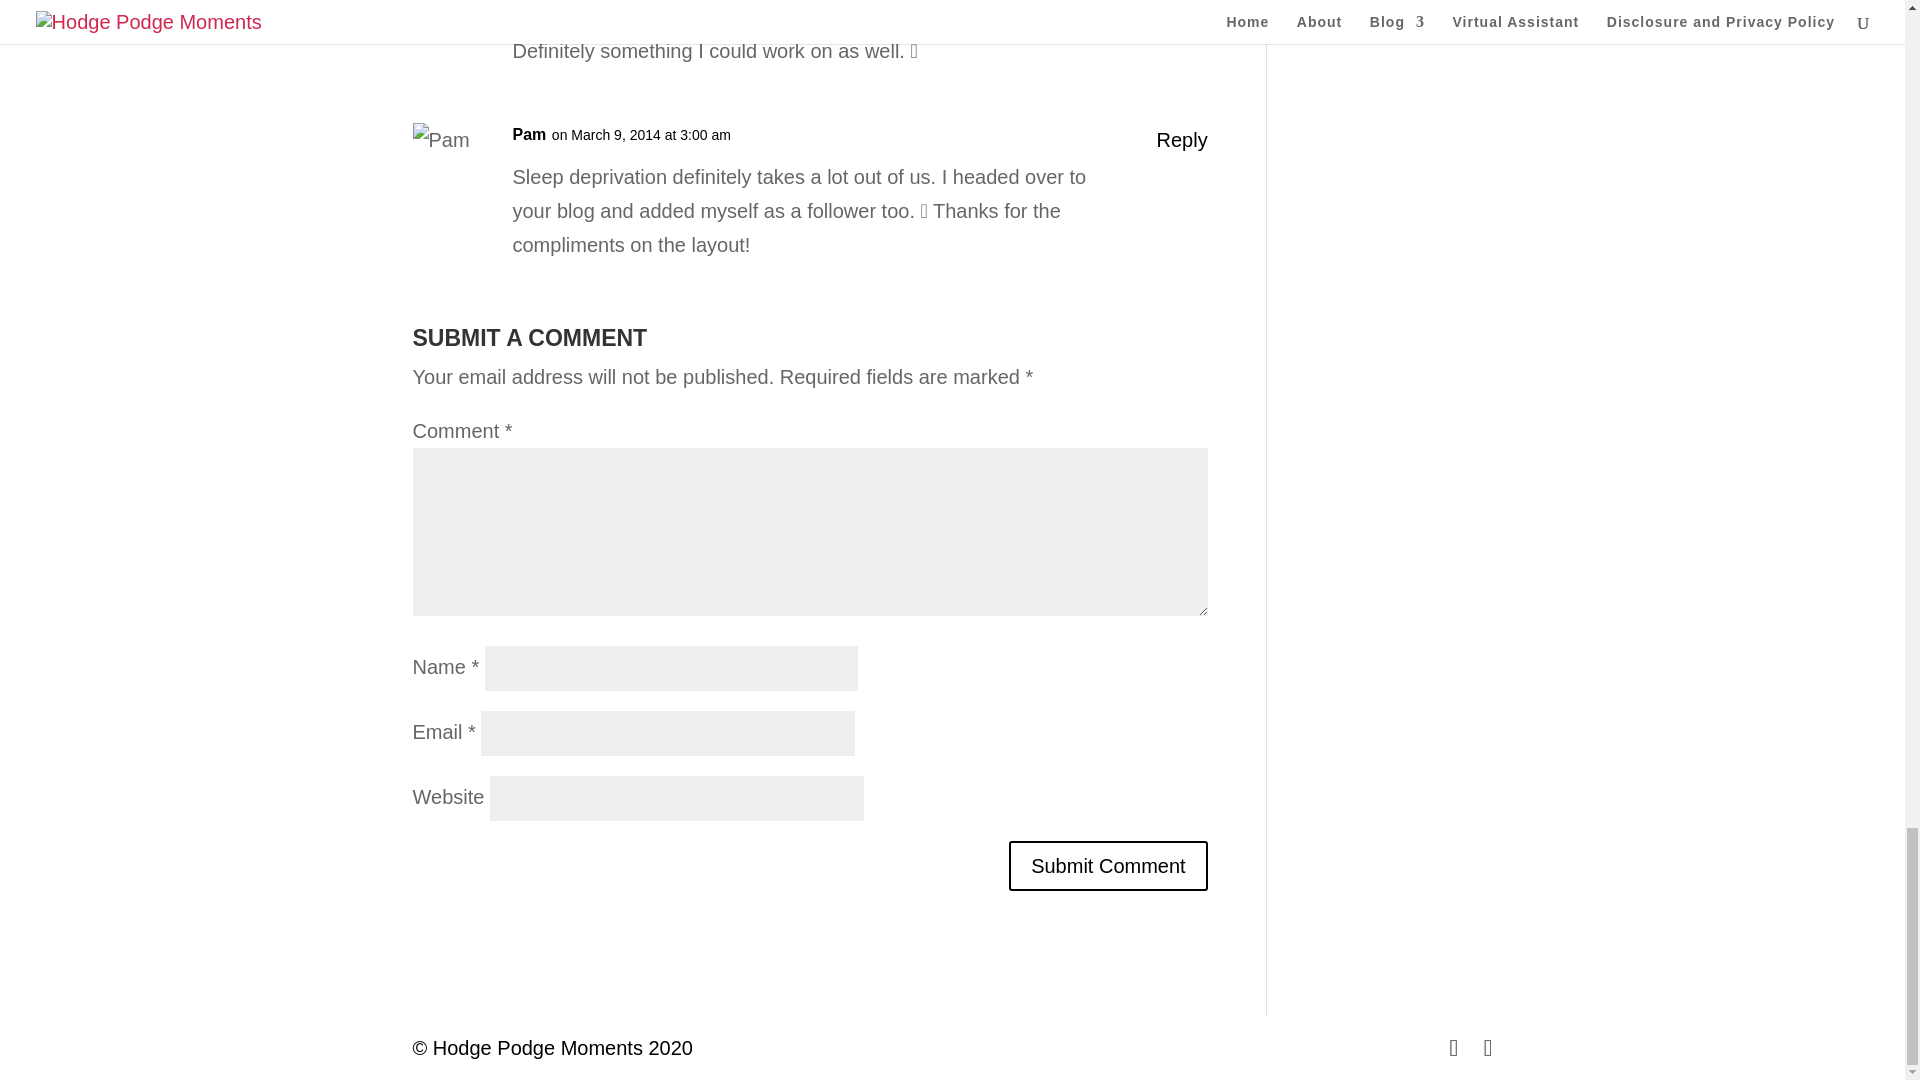  I want to click on Reply, so click(1182, 140).